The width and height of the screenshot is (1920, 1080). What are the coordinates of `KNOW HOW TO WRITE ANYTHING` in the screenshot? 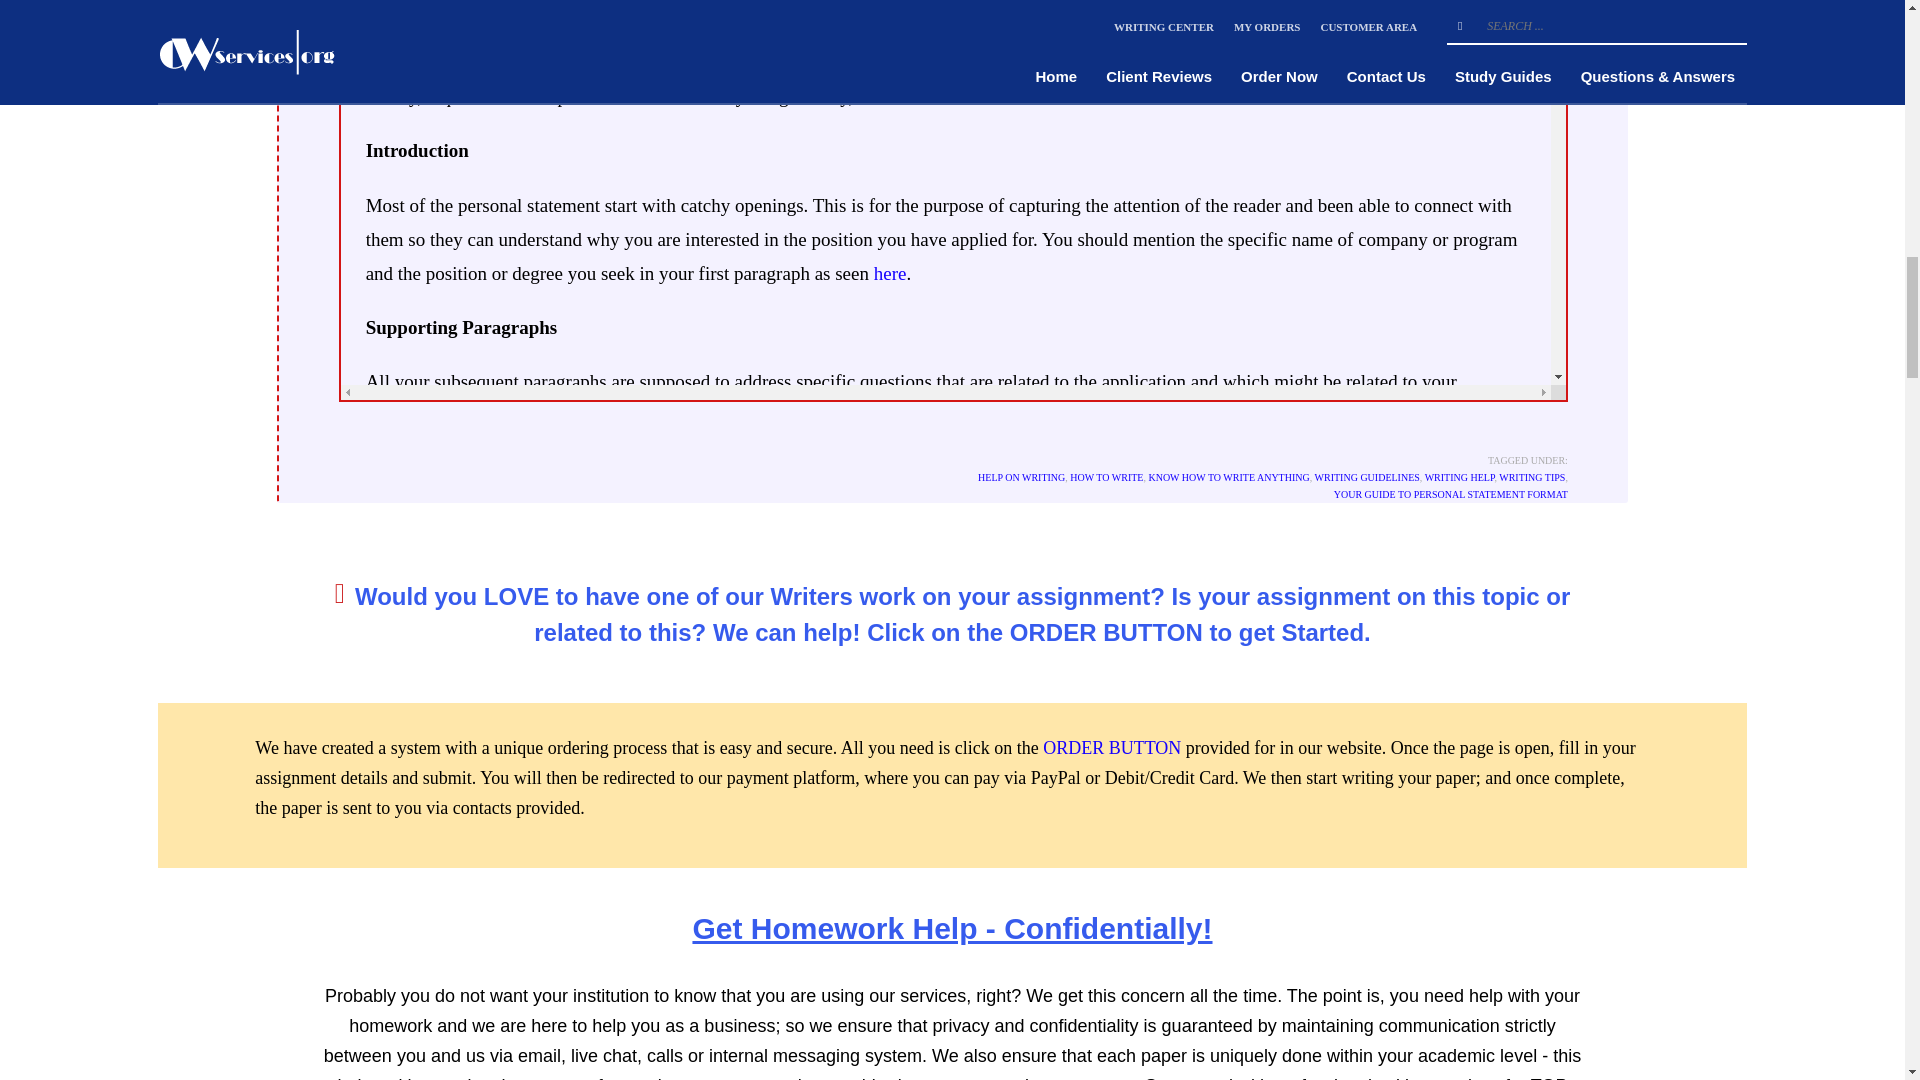 It's located at (1228, 476).